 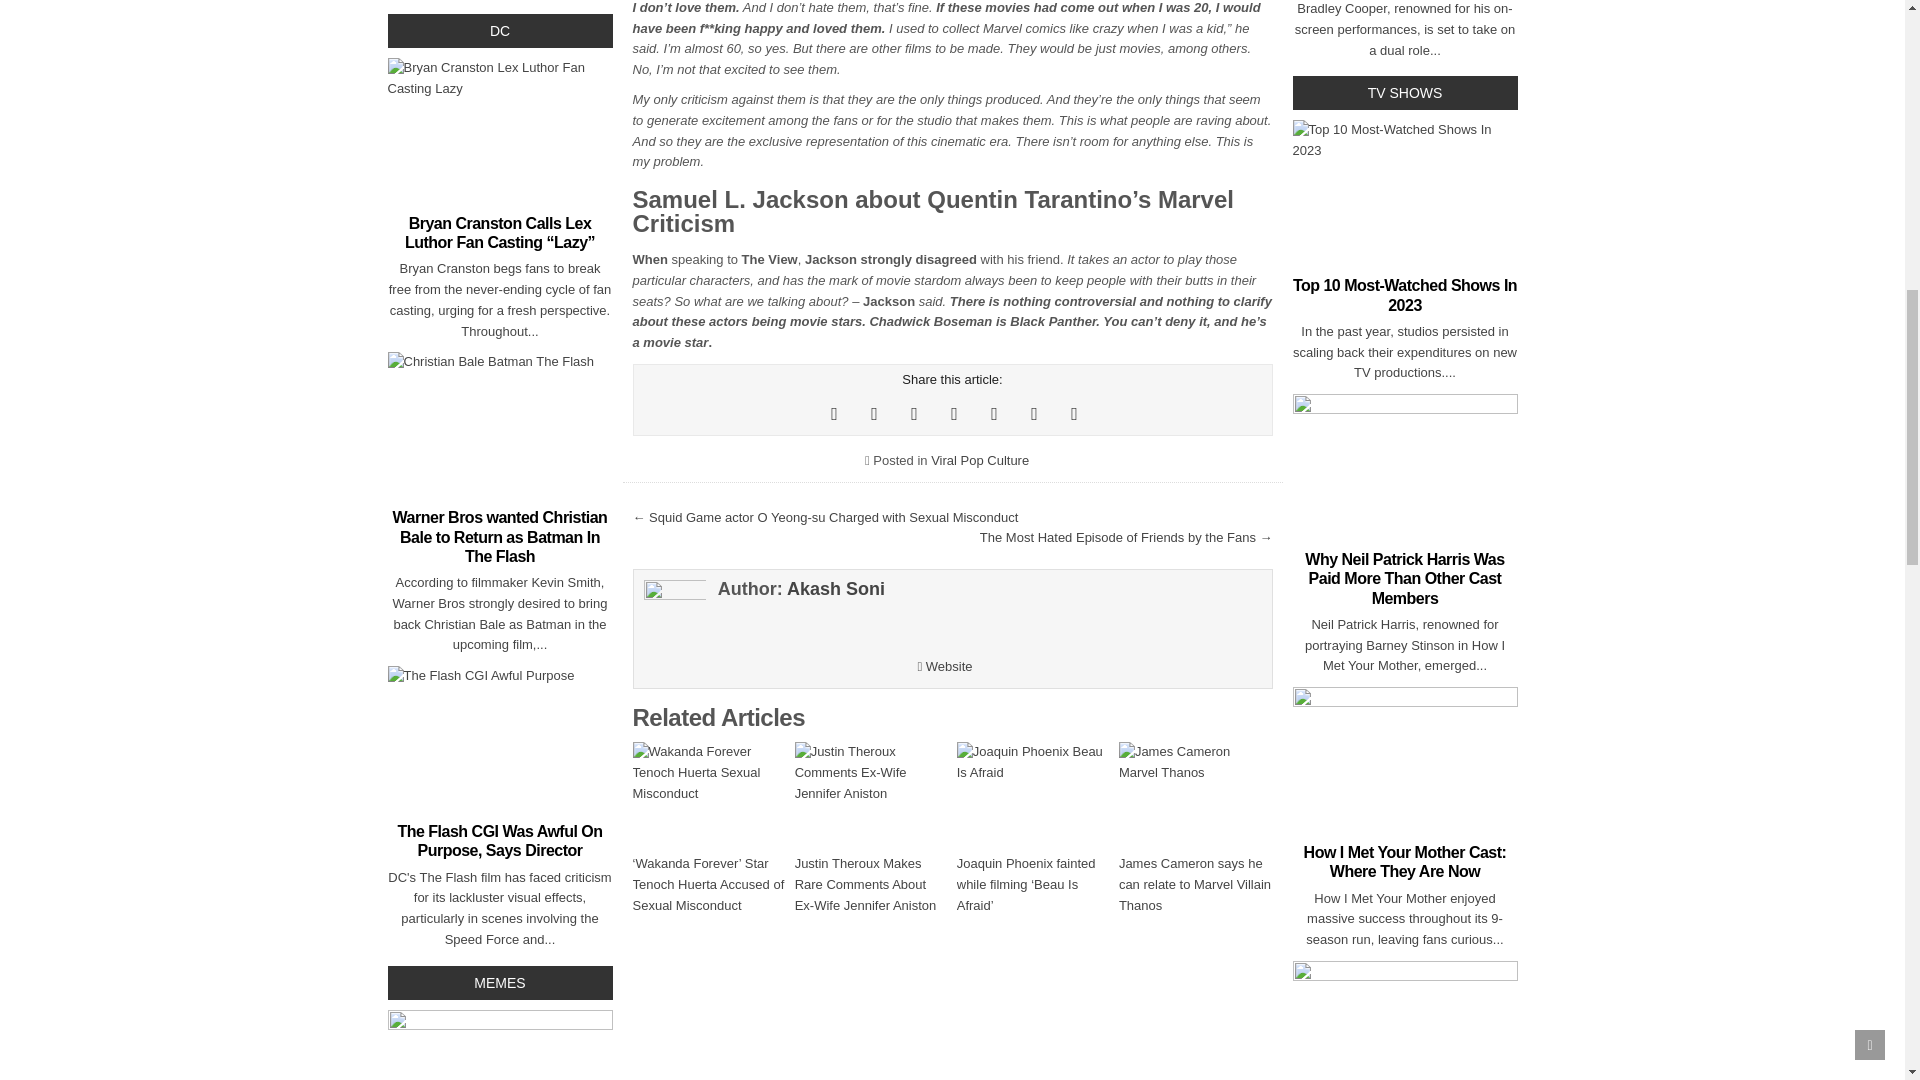 I want to click on Share this on VK, so click(x=1074, y=414).